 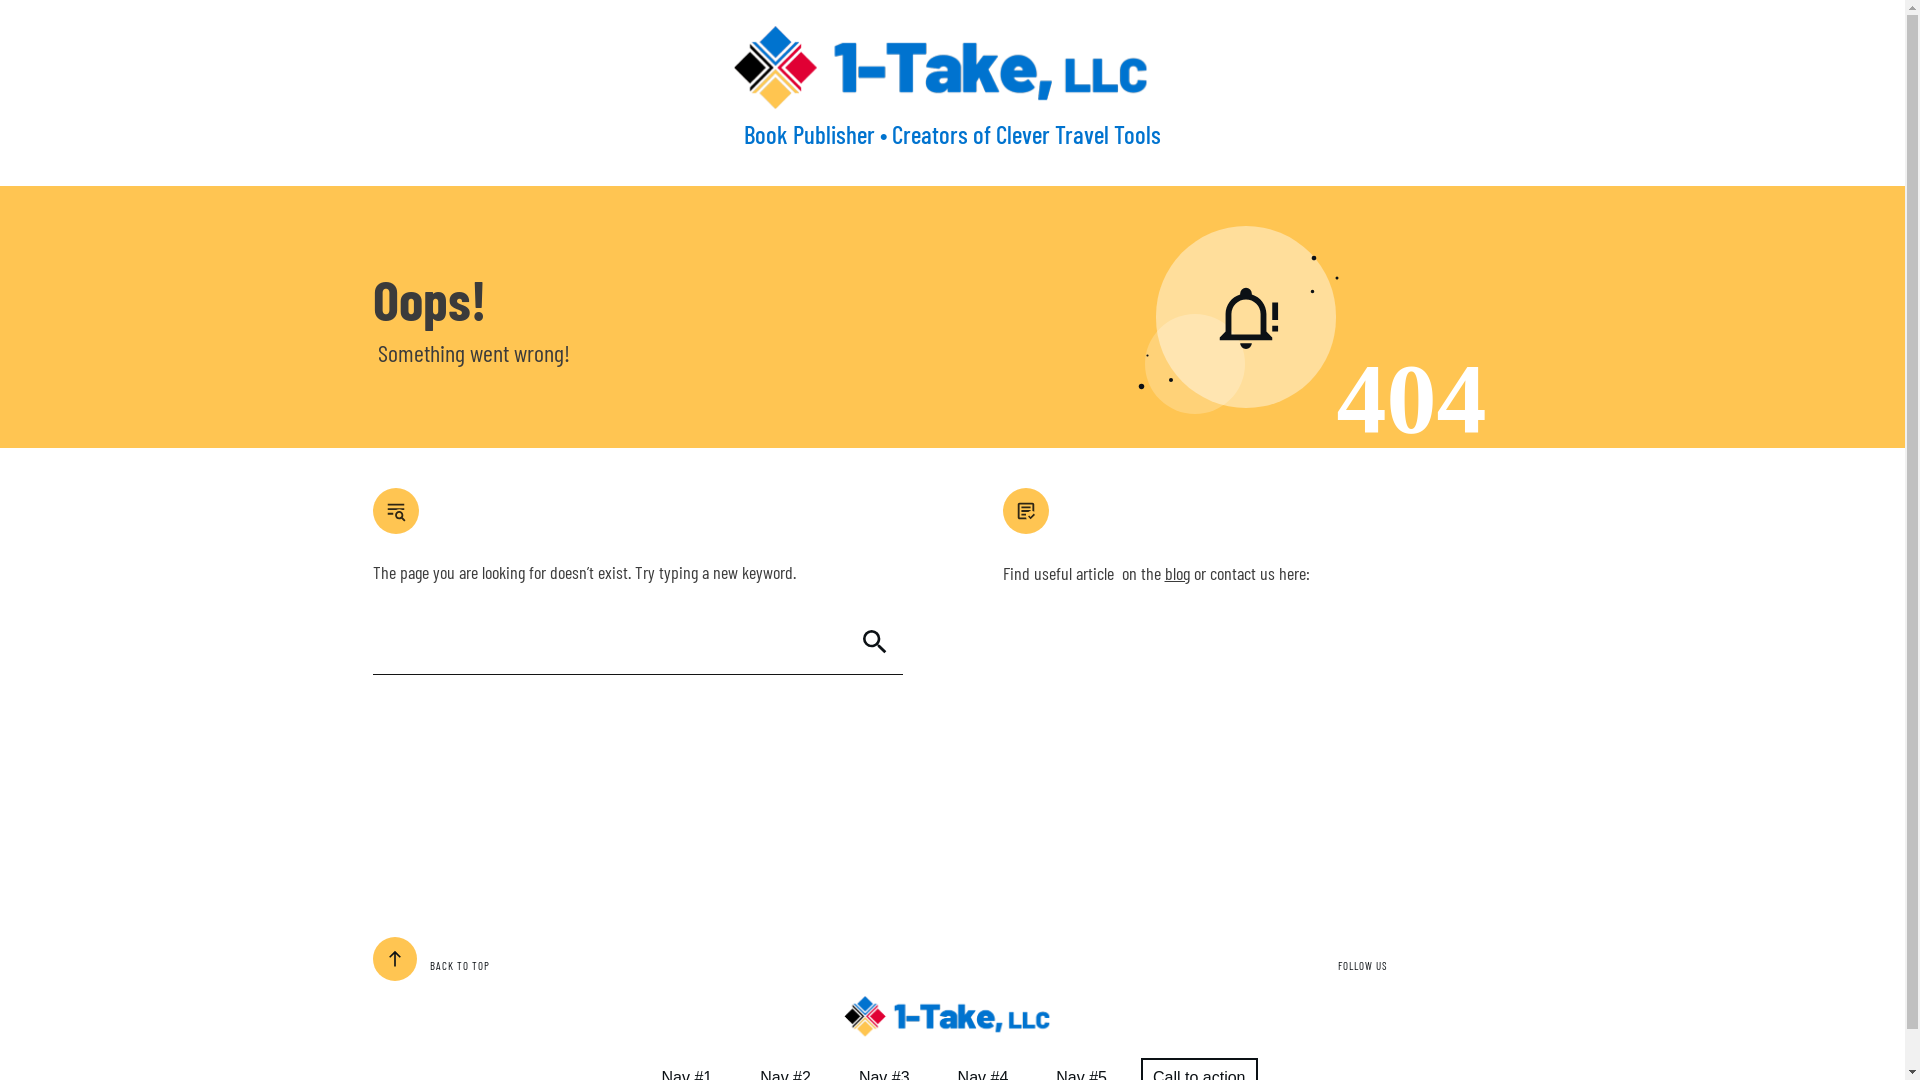 What do you see at coordinates (1176, 573) in the screenshot?
I see `blog` at bounding box center [1176, 573].